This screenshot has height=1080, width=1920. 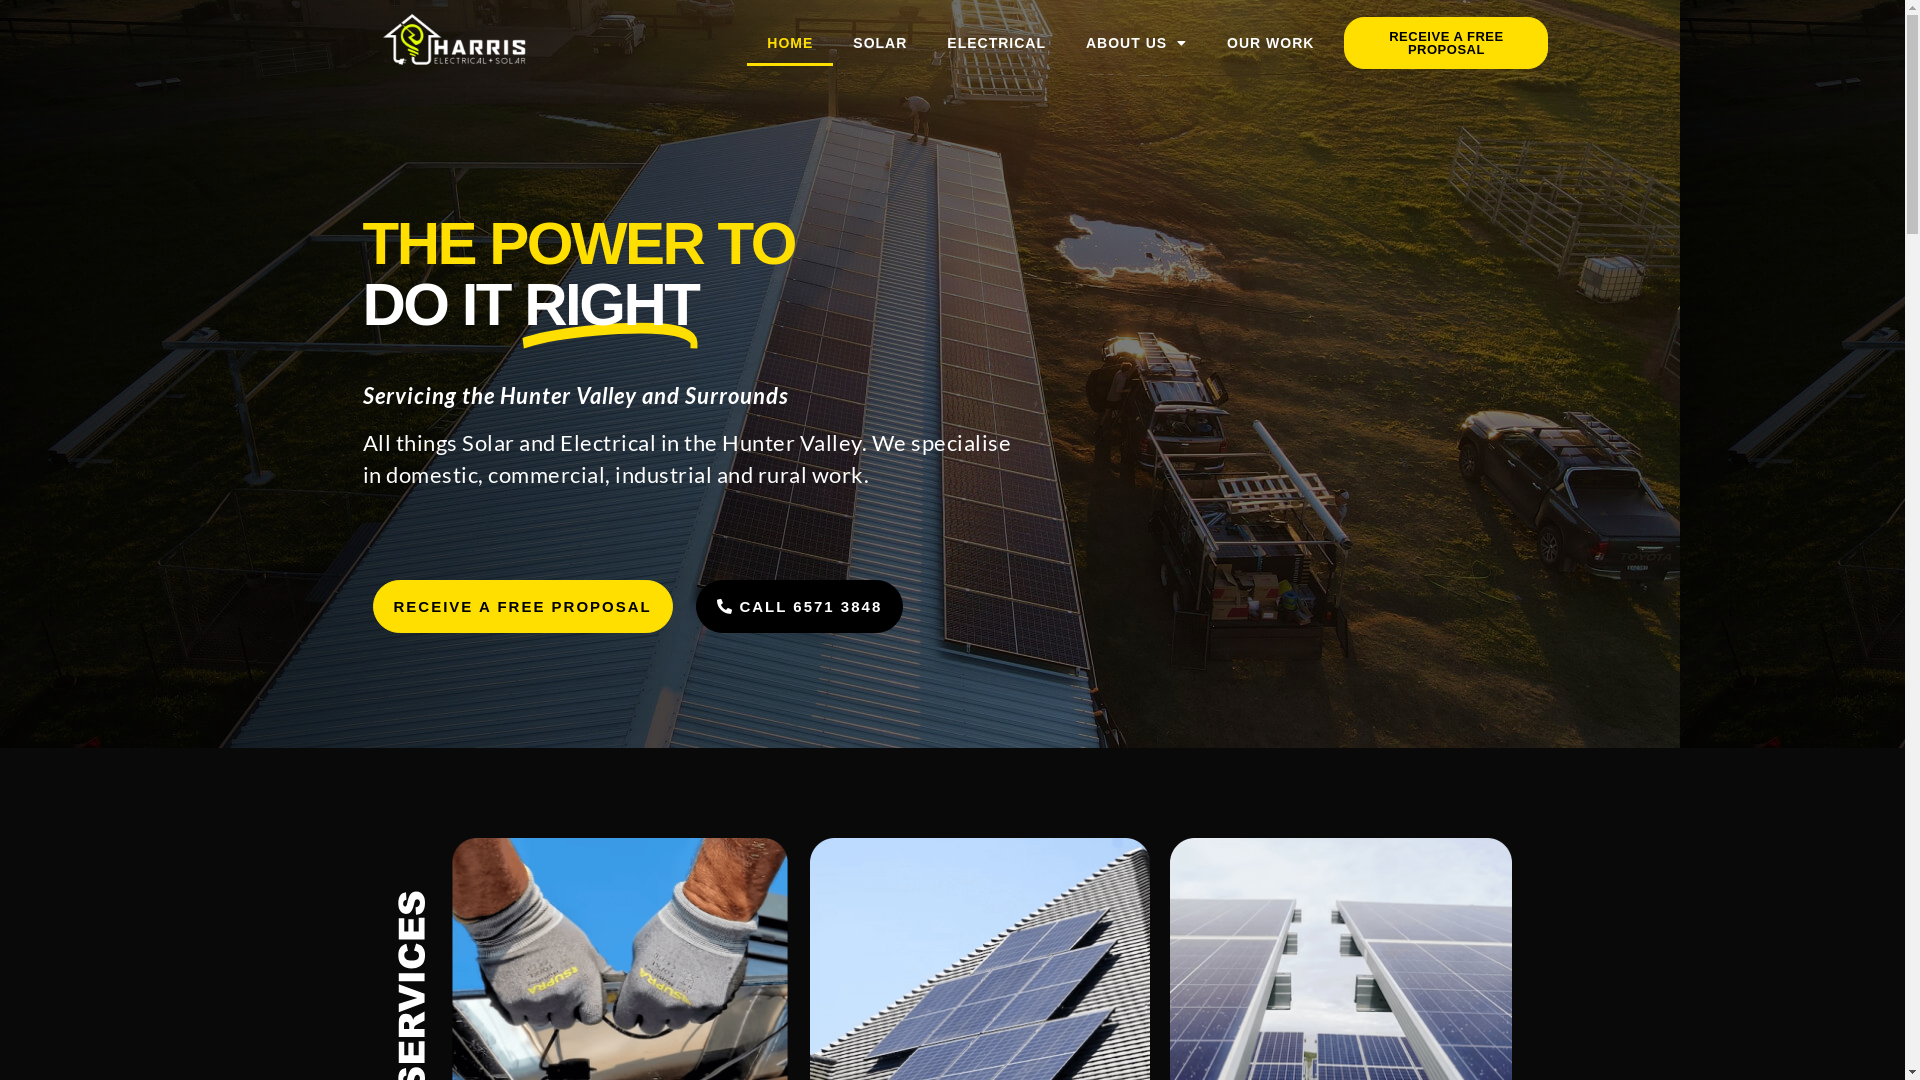 What do you see at coordinates (996, 43) in the screenshot?
I see `ELECTRICAL` at bounding box center [996, 43].